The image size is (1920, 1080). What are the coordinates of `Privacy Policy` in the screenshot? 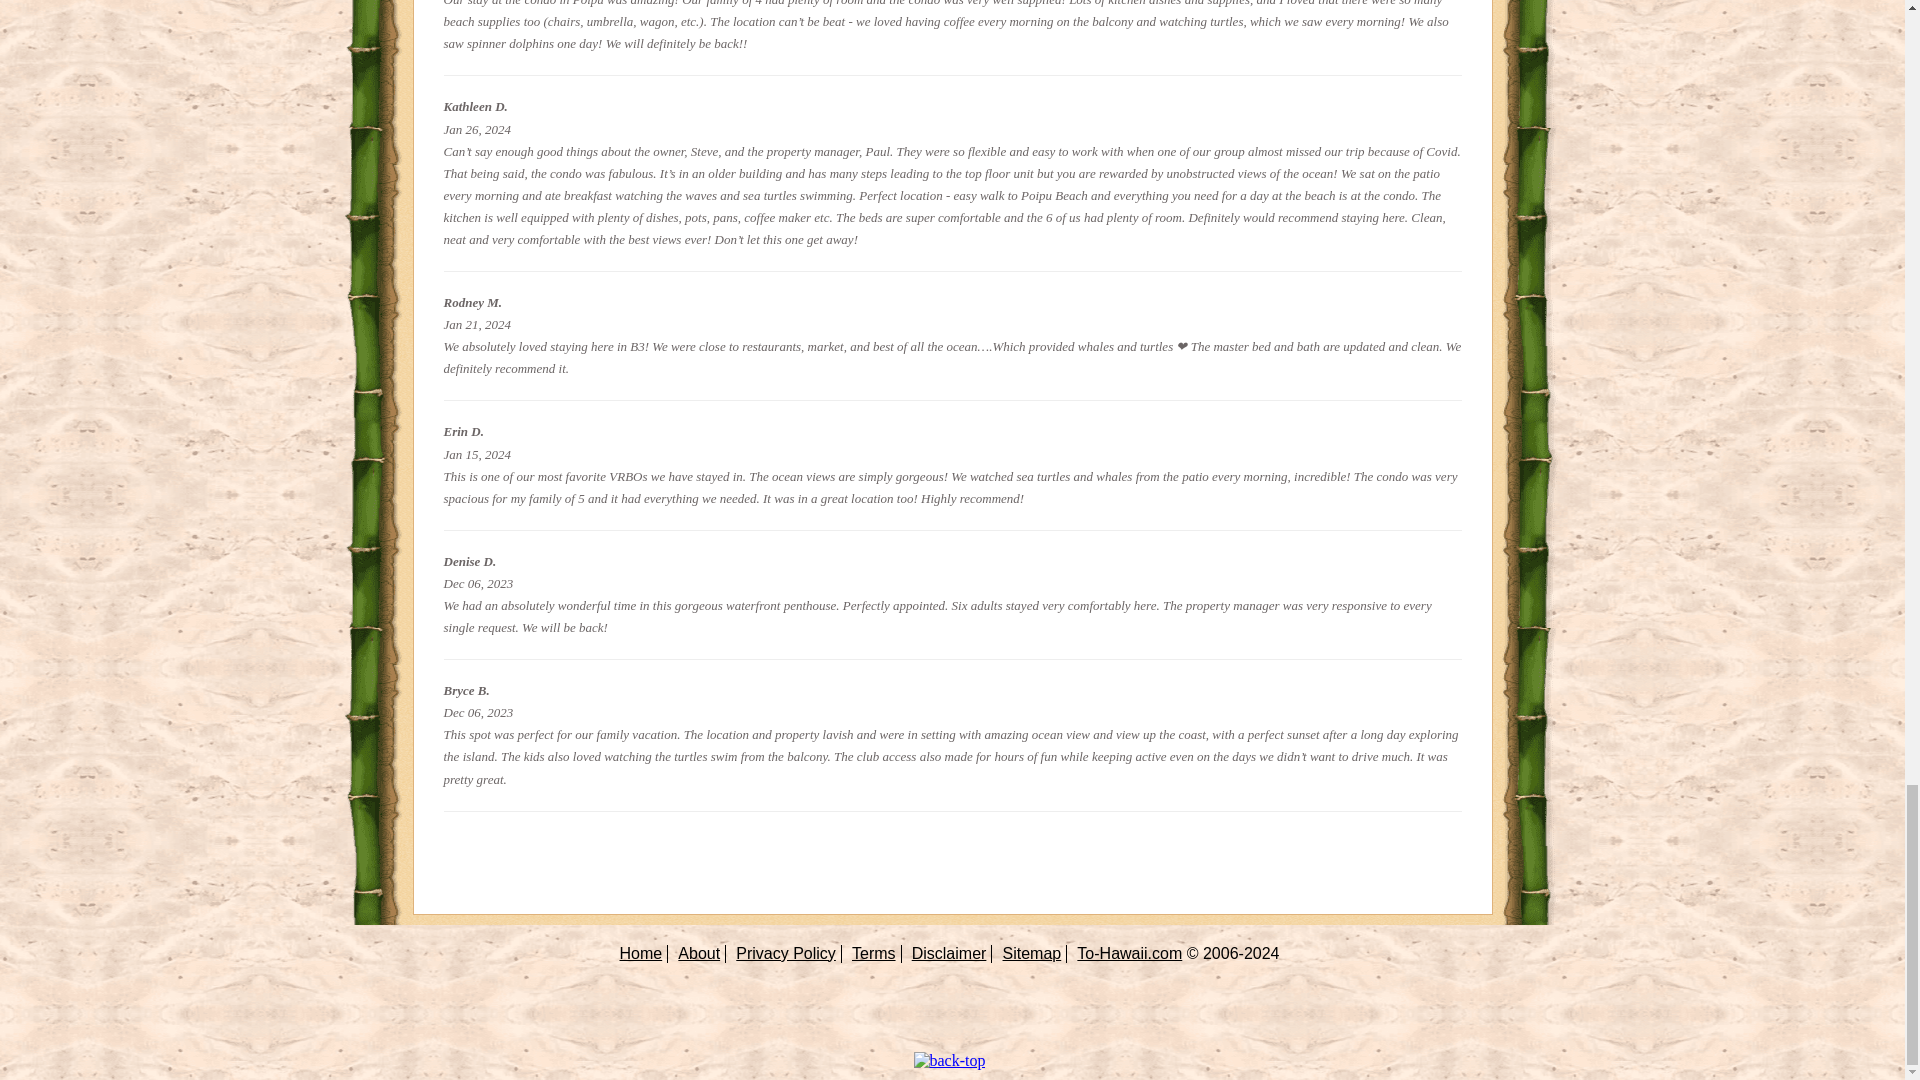 It's located at (785, 954).